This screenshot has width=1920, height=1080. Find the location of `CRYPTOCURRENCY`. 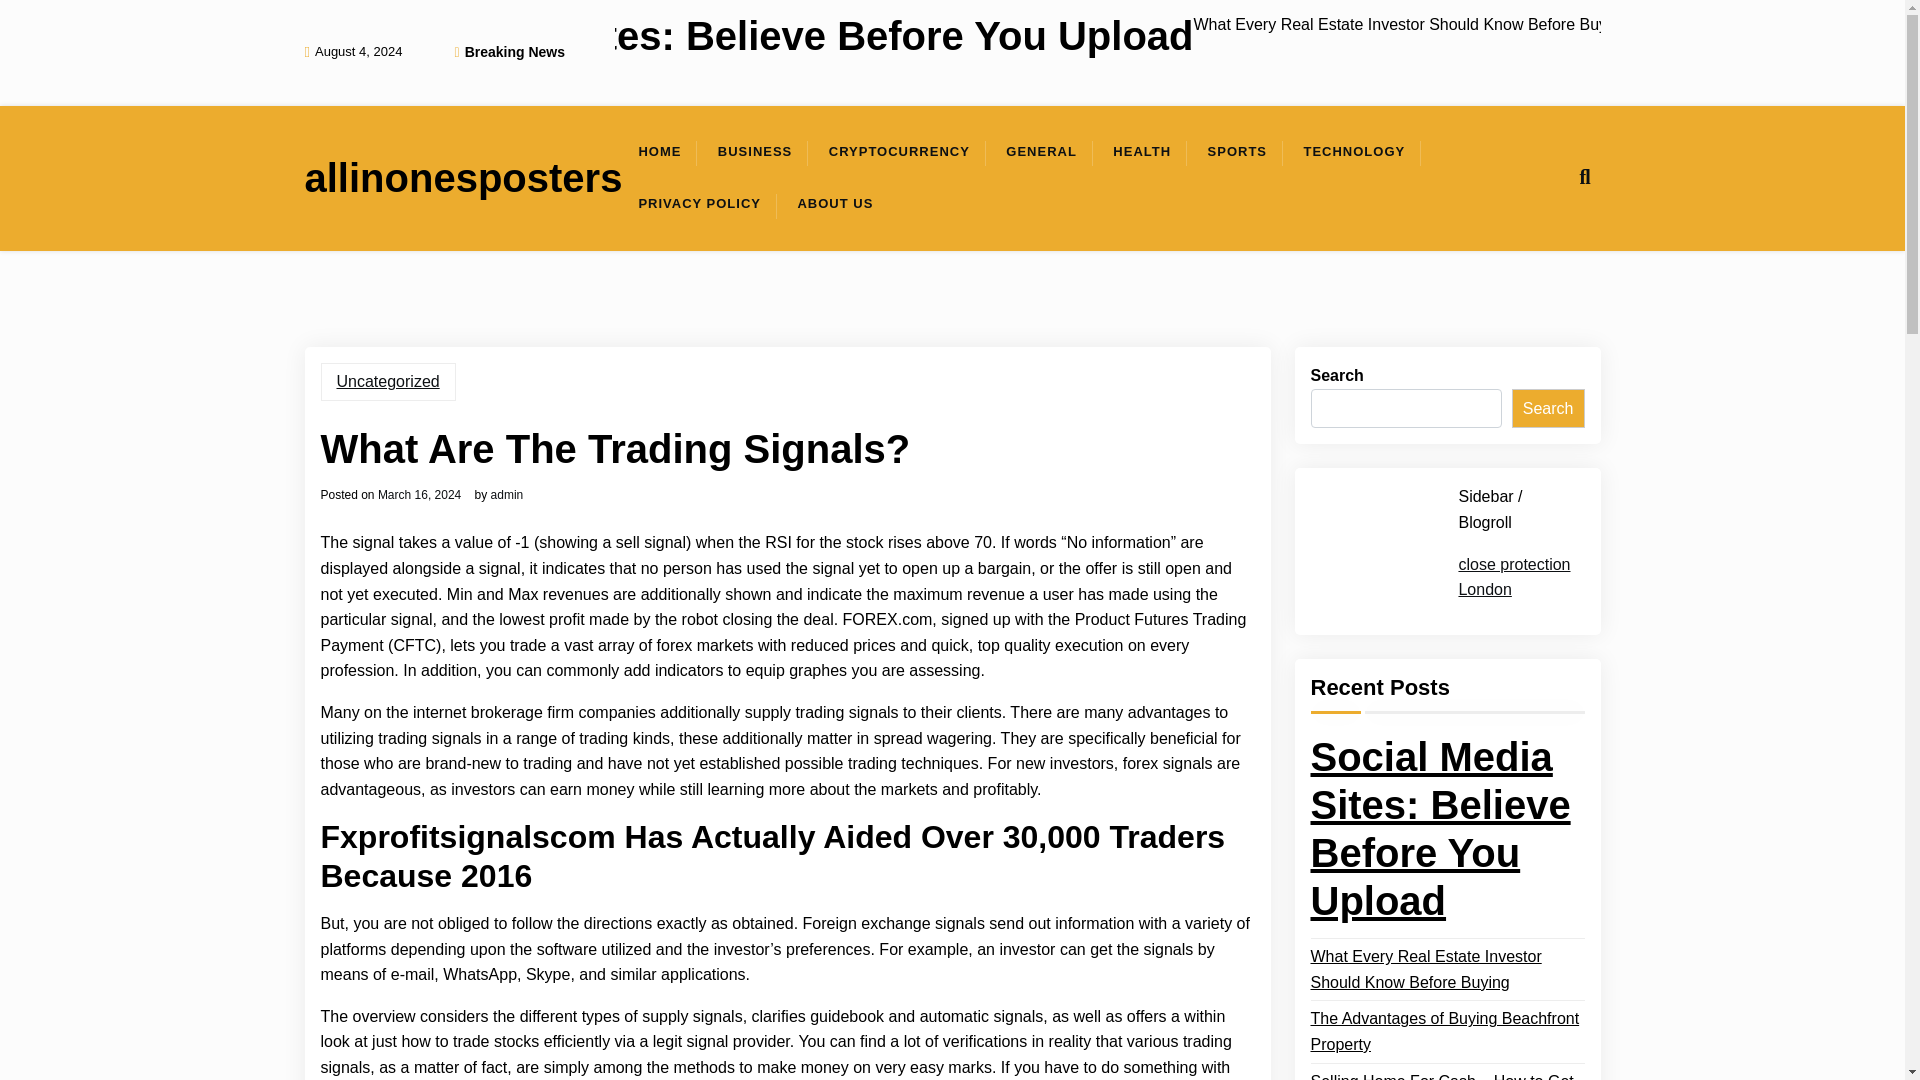

CRYPTOCURRENCY is located at coordinates (899, 152).